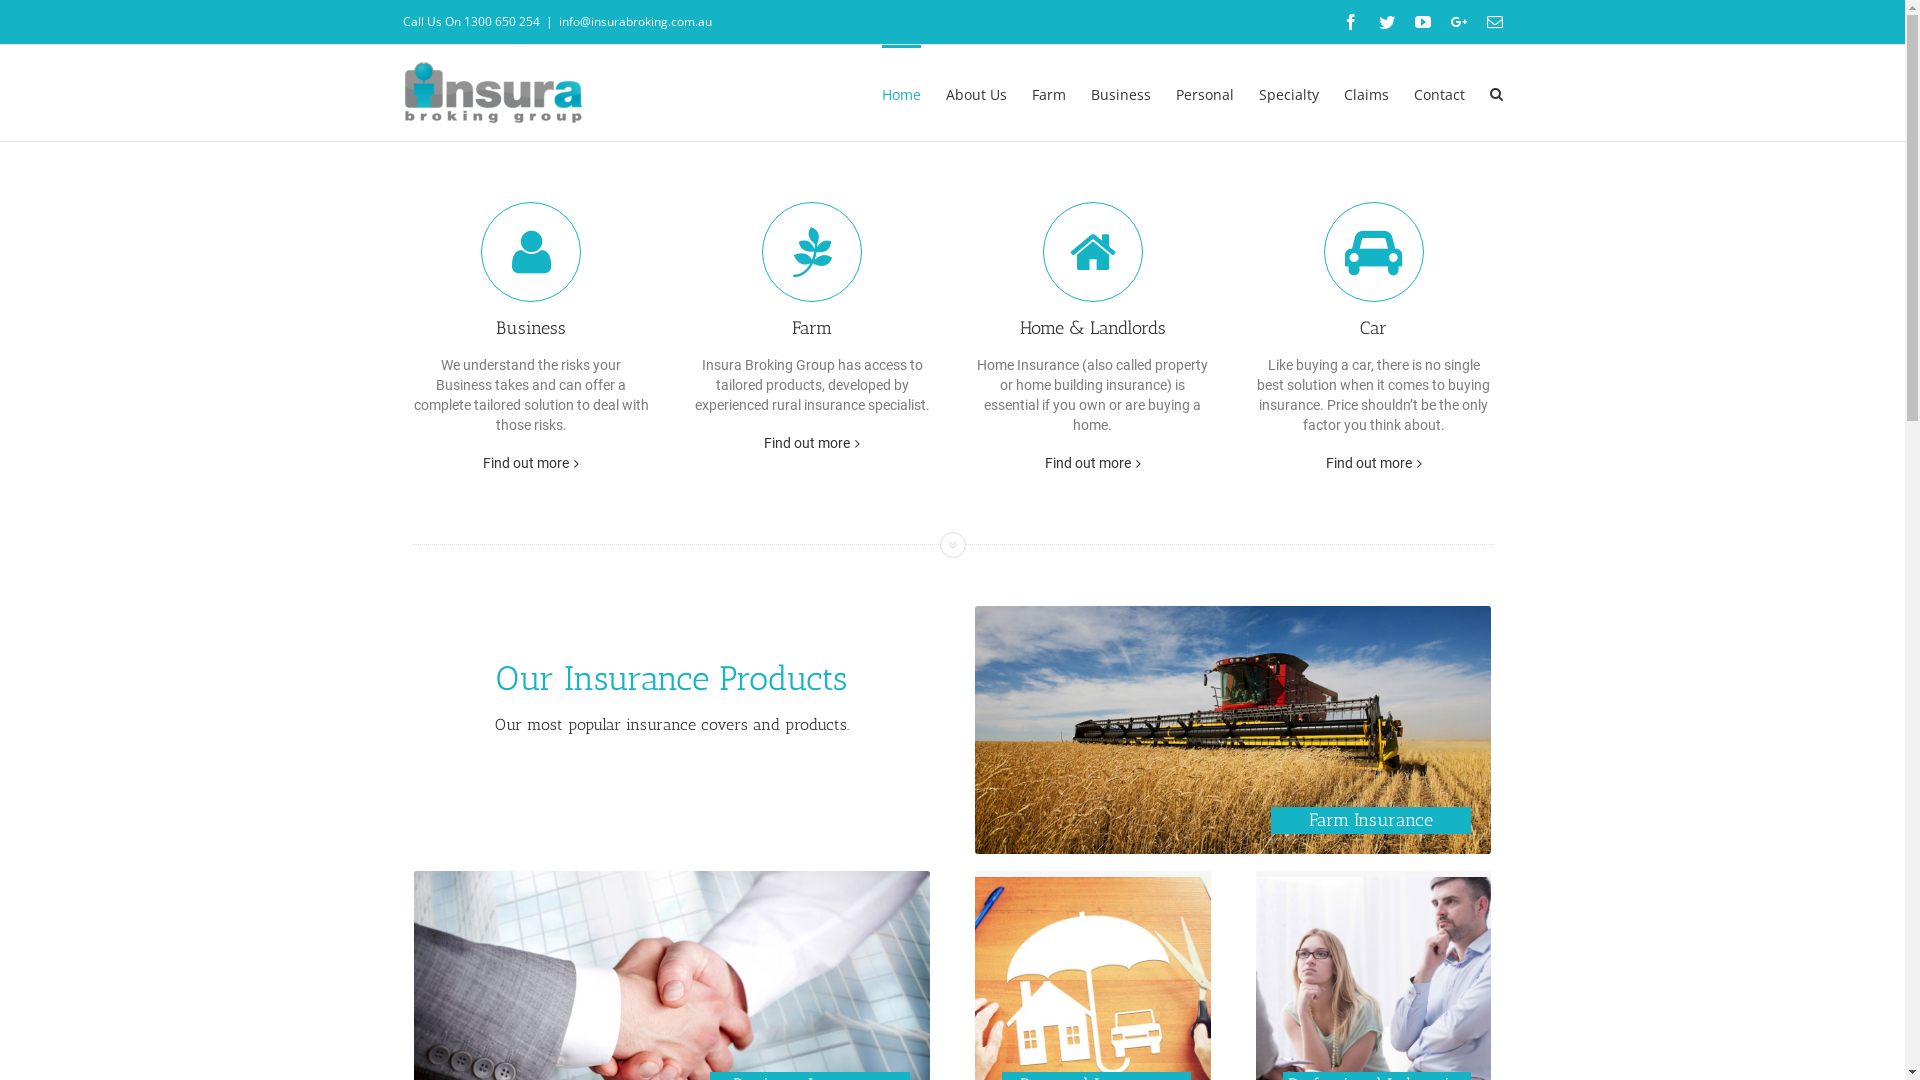  What do you see at coordinates (1440, 93) in the screenshot?
I see `Contact` at bounding box center [1440, 93].